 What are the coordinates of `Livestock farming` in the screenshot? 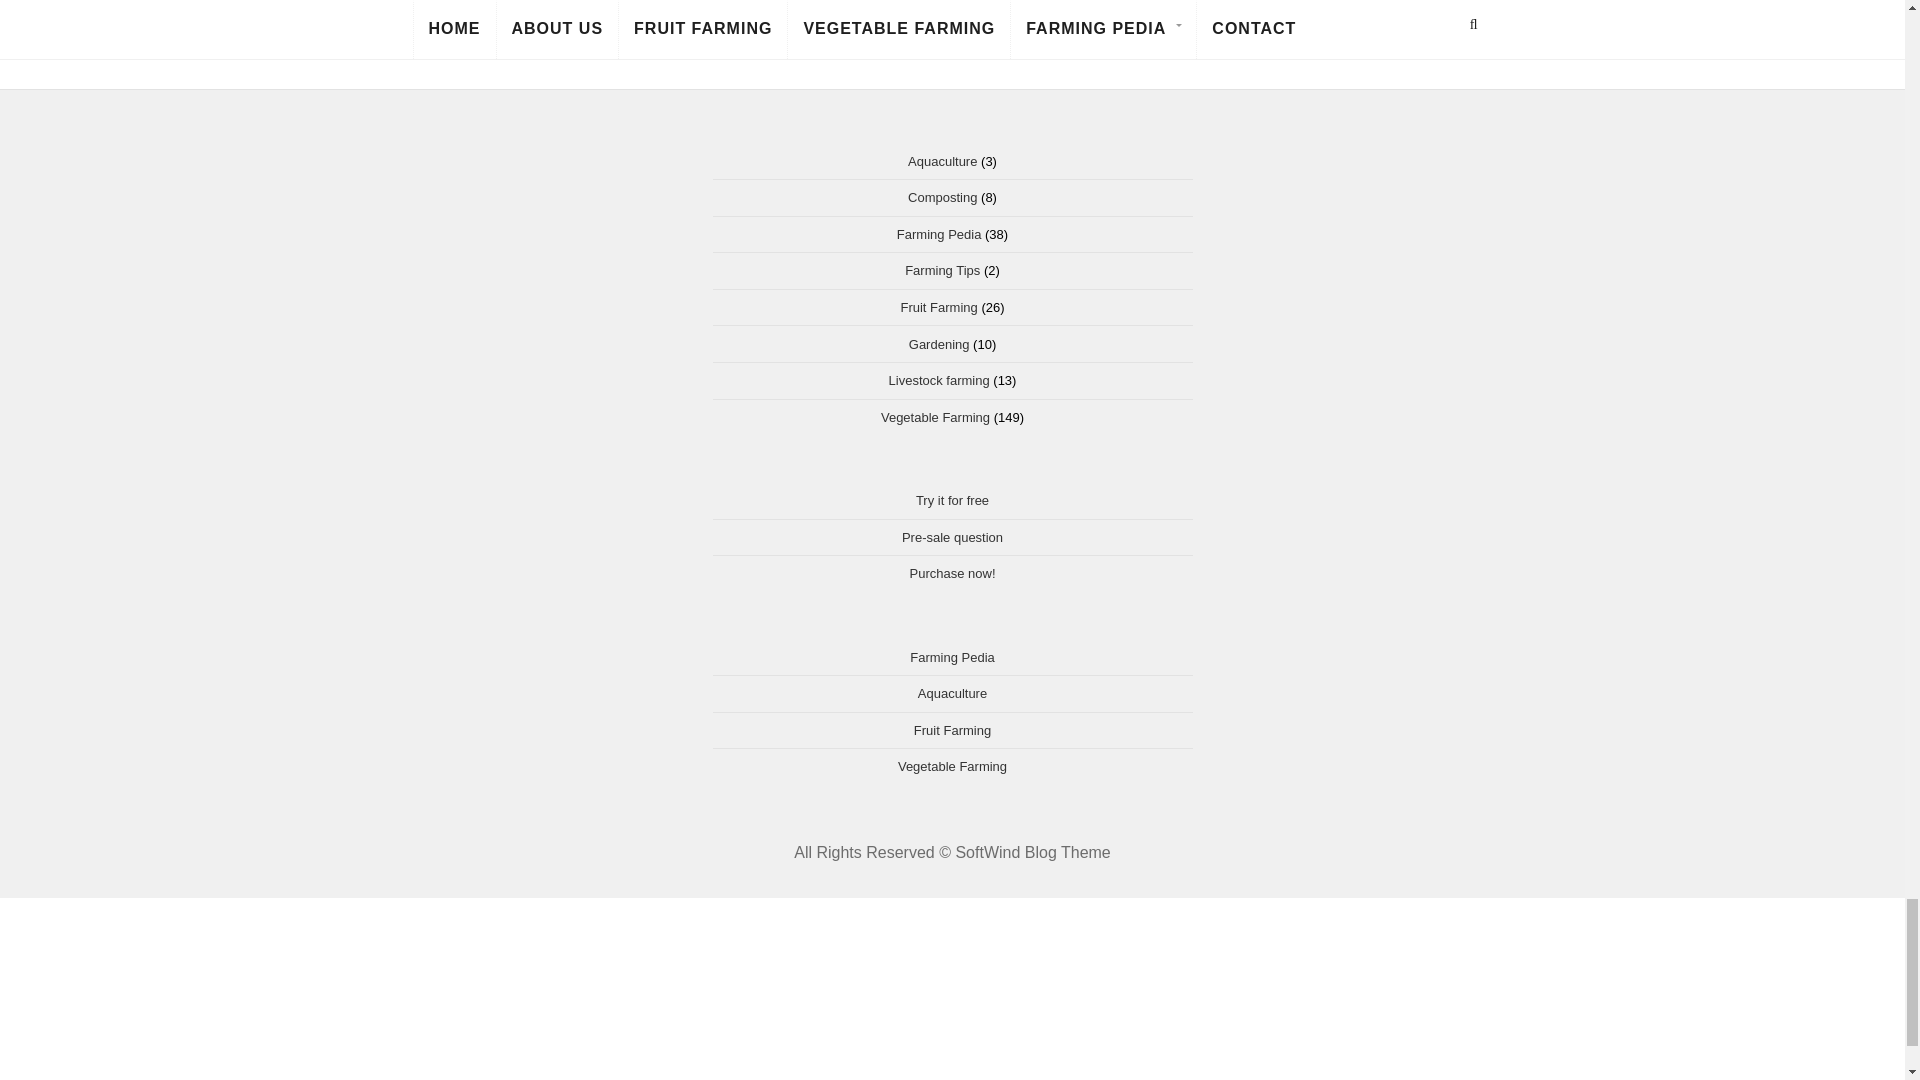 It's located at (939, 380).